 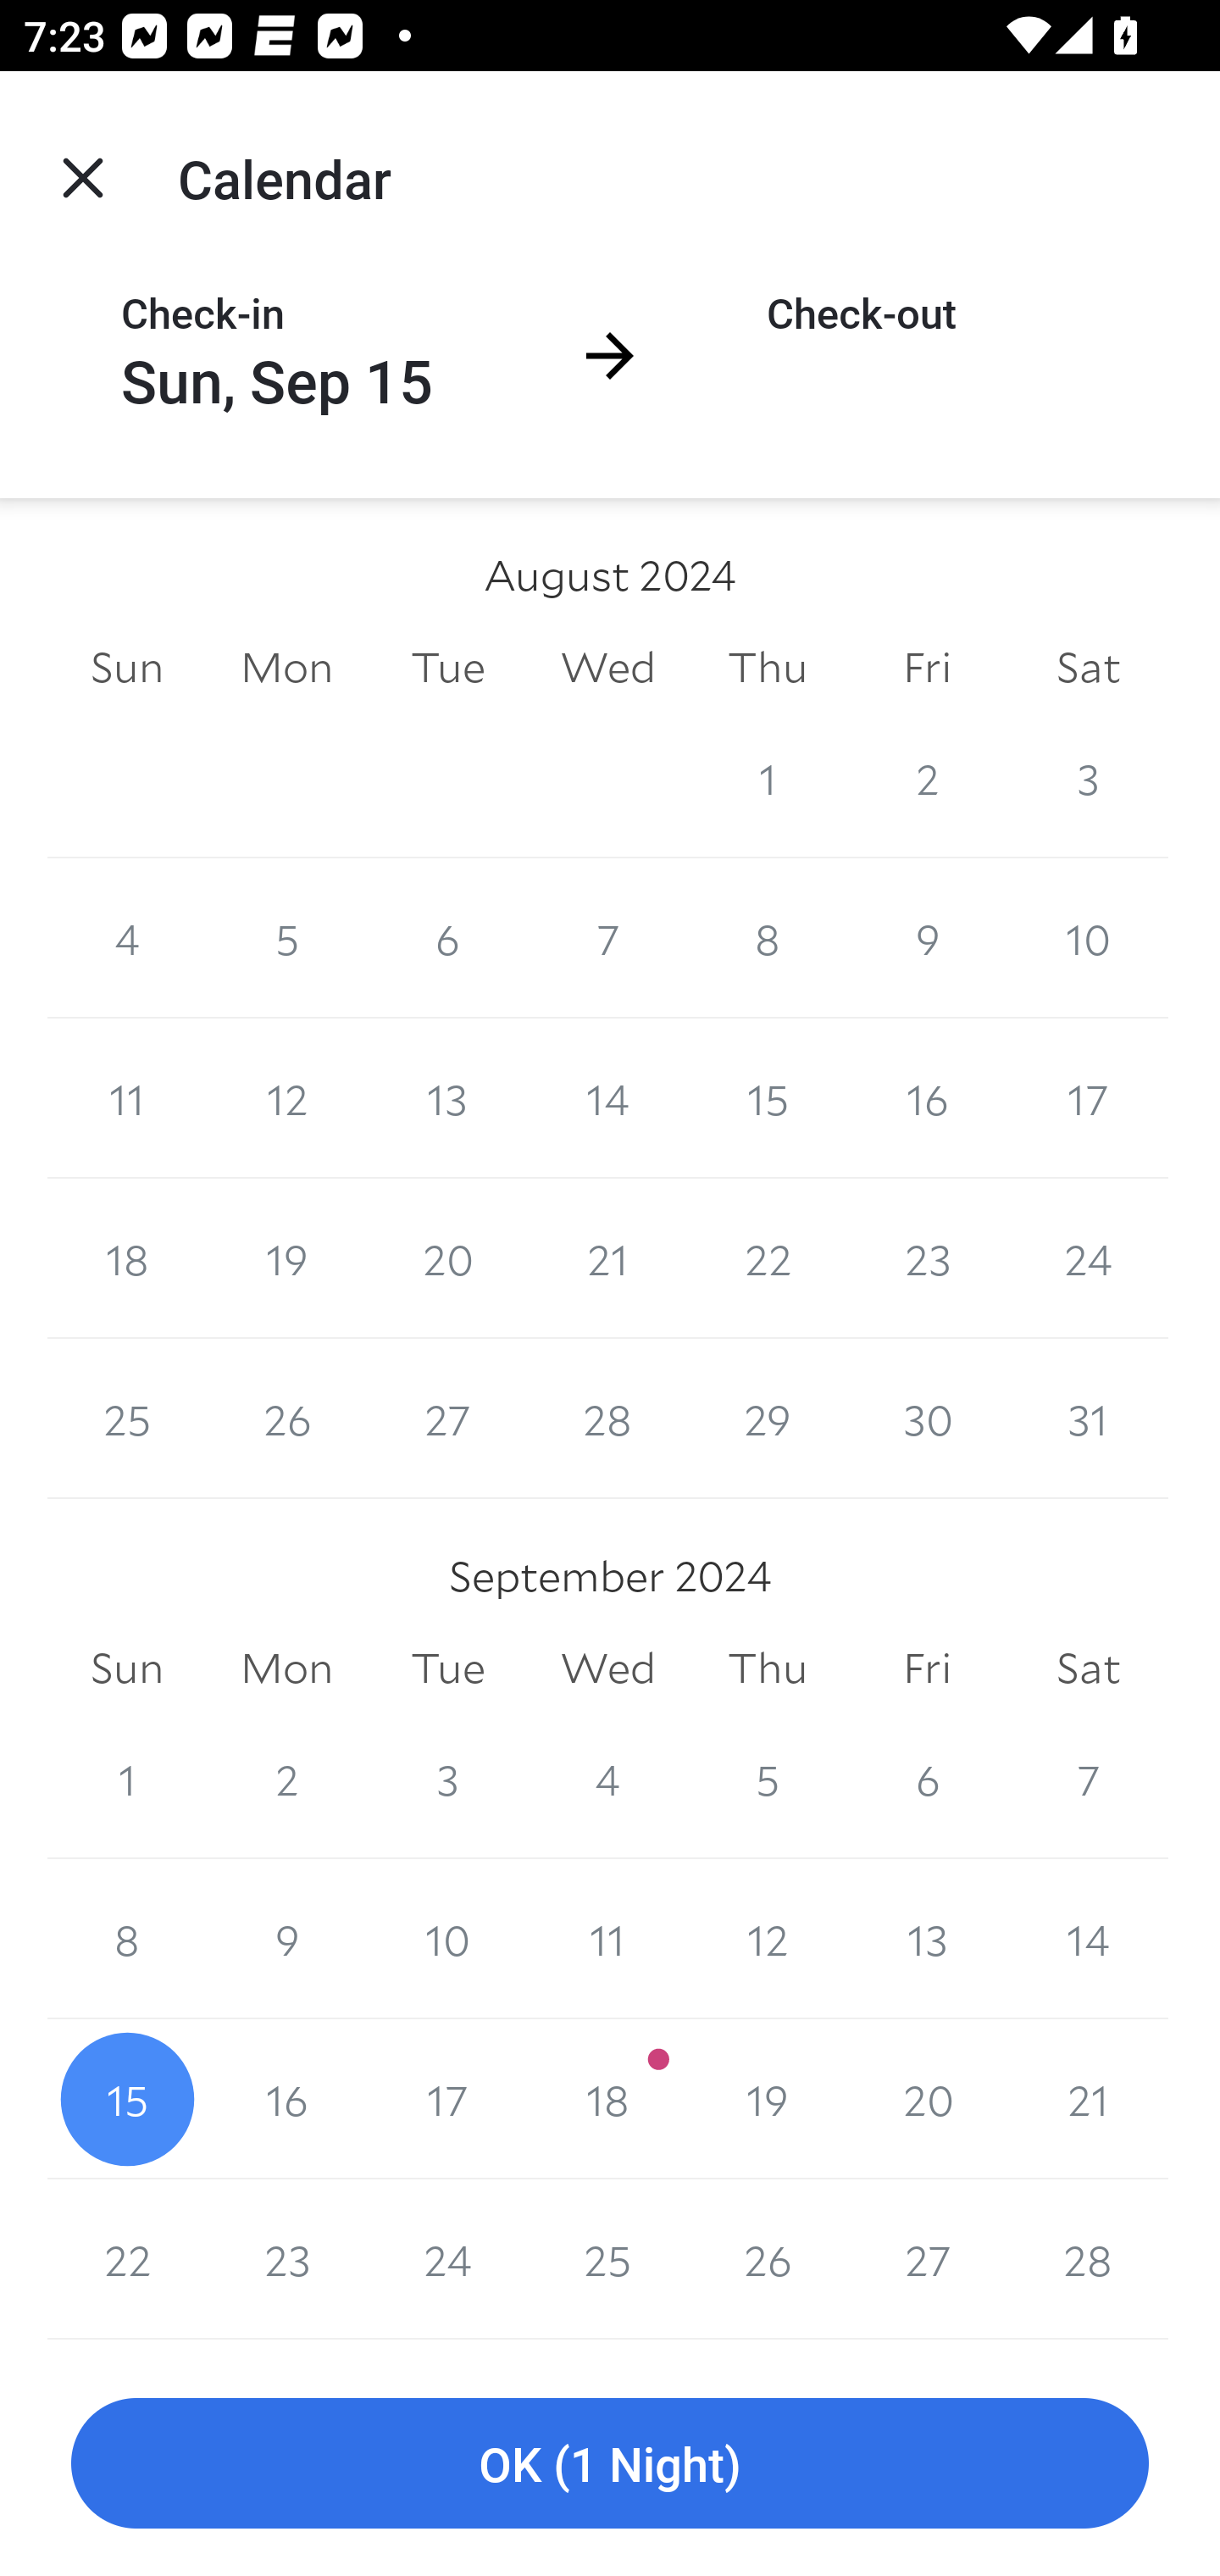 I want to click on 2 2 September 2024, so click(x=286, y=1779).